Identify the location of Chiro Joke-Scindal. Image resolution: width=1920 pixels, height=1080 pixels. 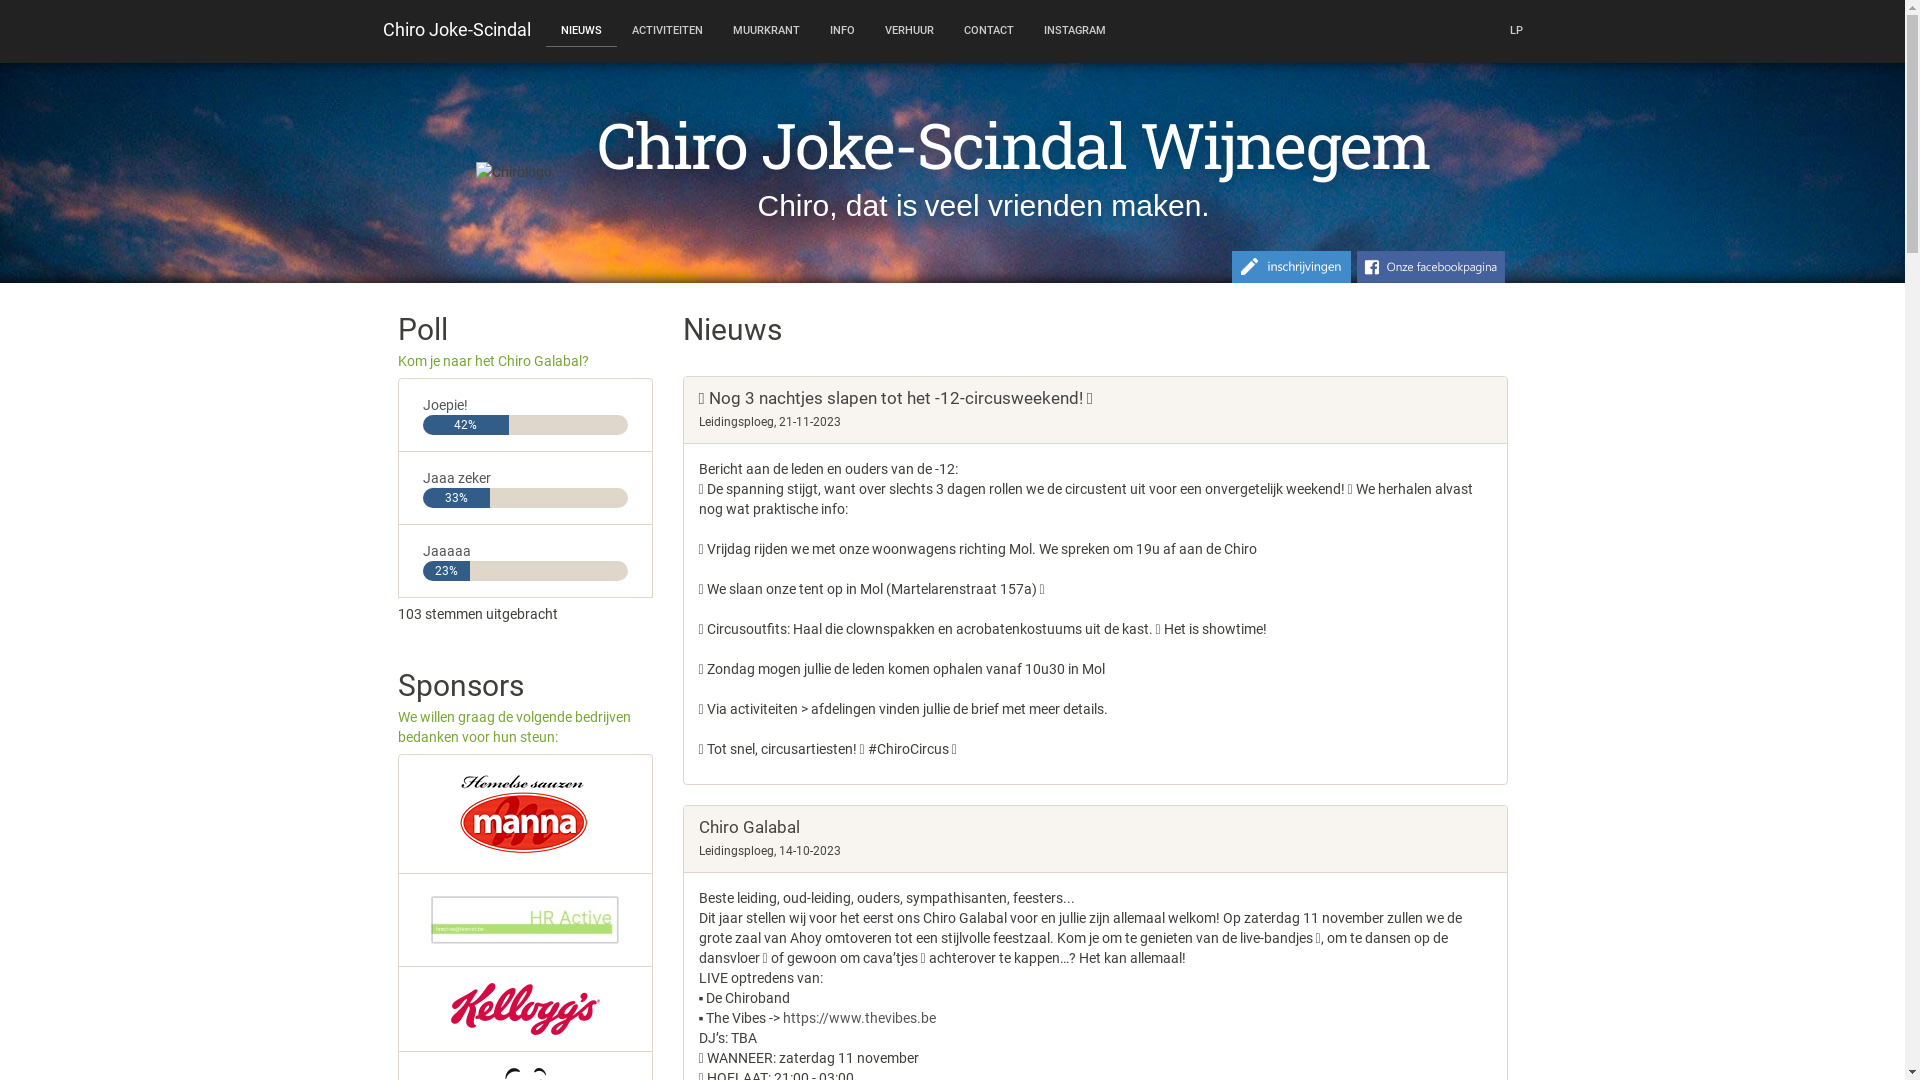
(457, 30).